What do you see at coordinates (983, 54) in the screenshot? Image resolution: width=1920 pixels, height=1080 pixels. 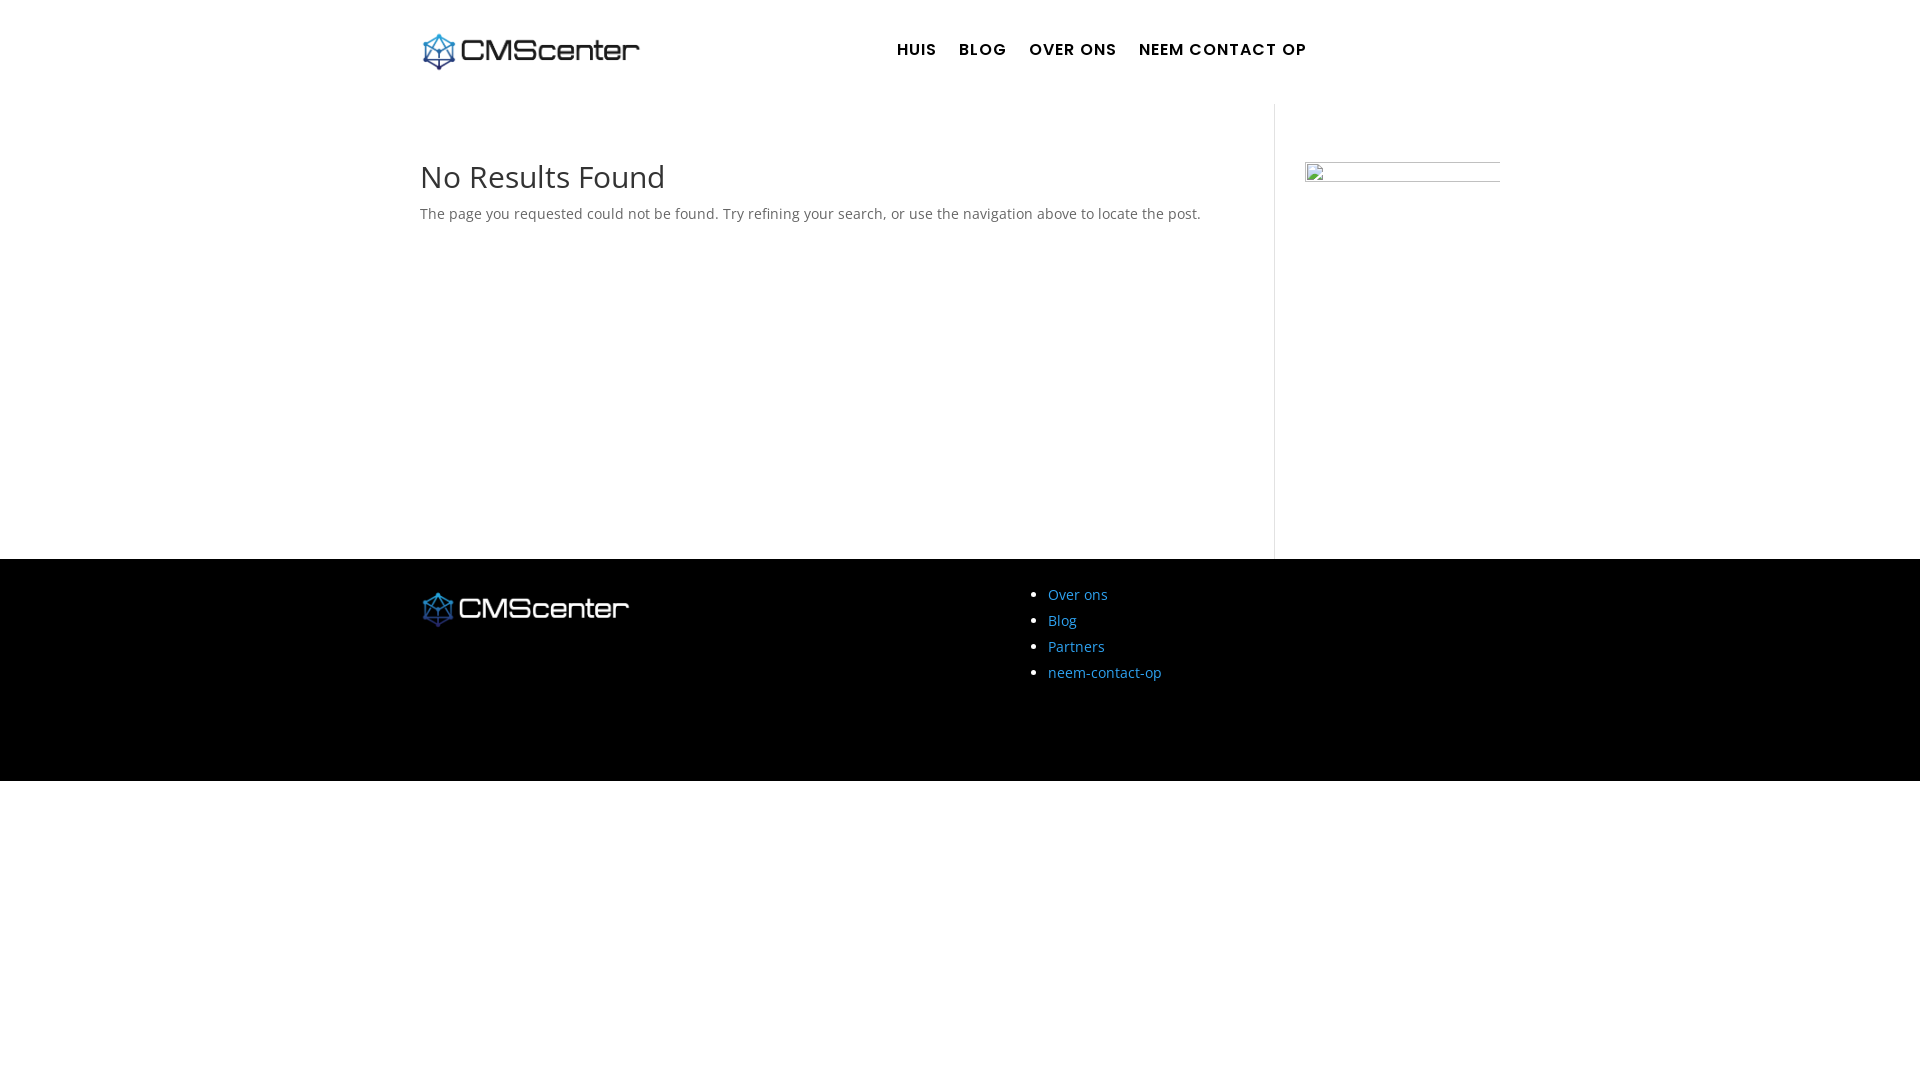 I see `BLOG` at bounding box center [983, 54].